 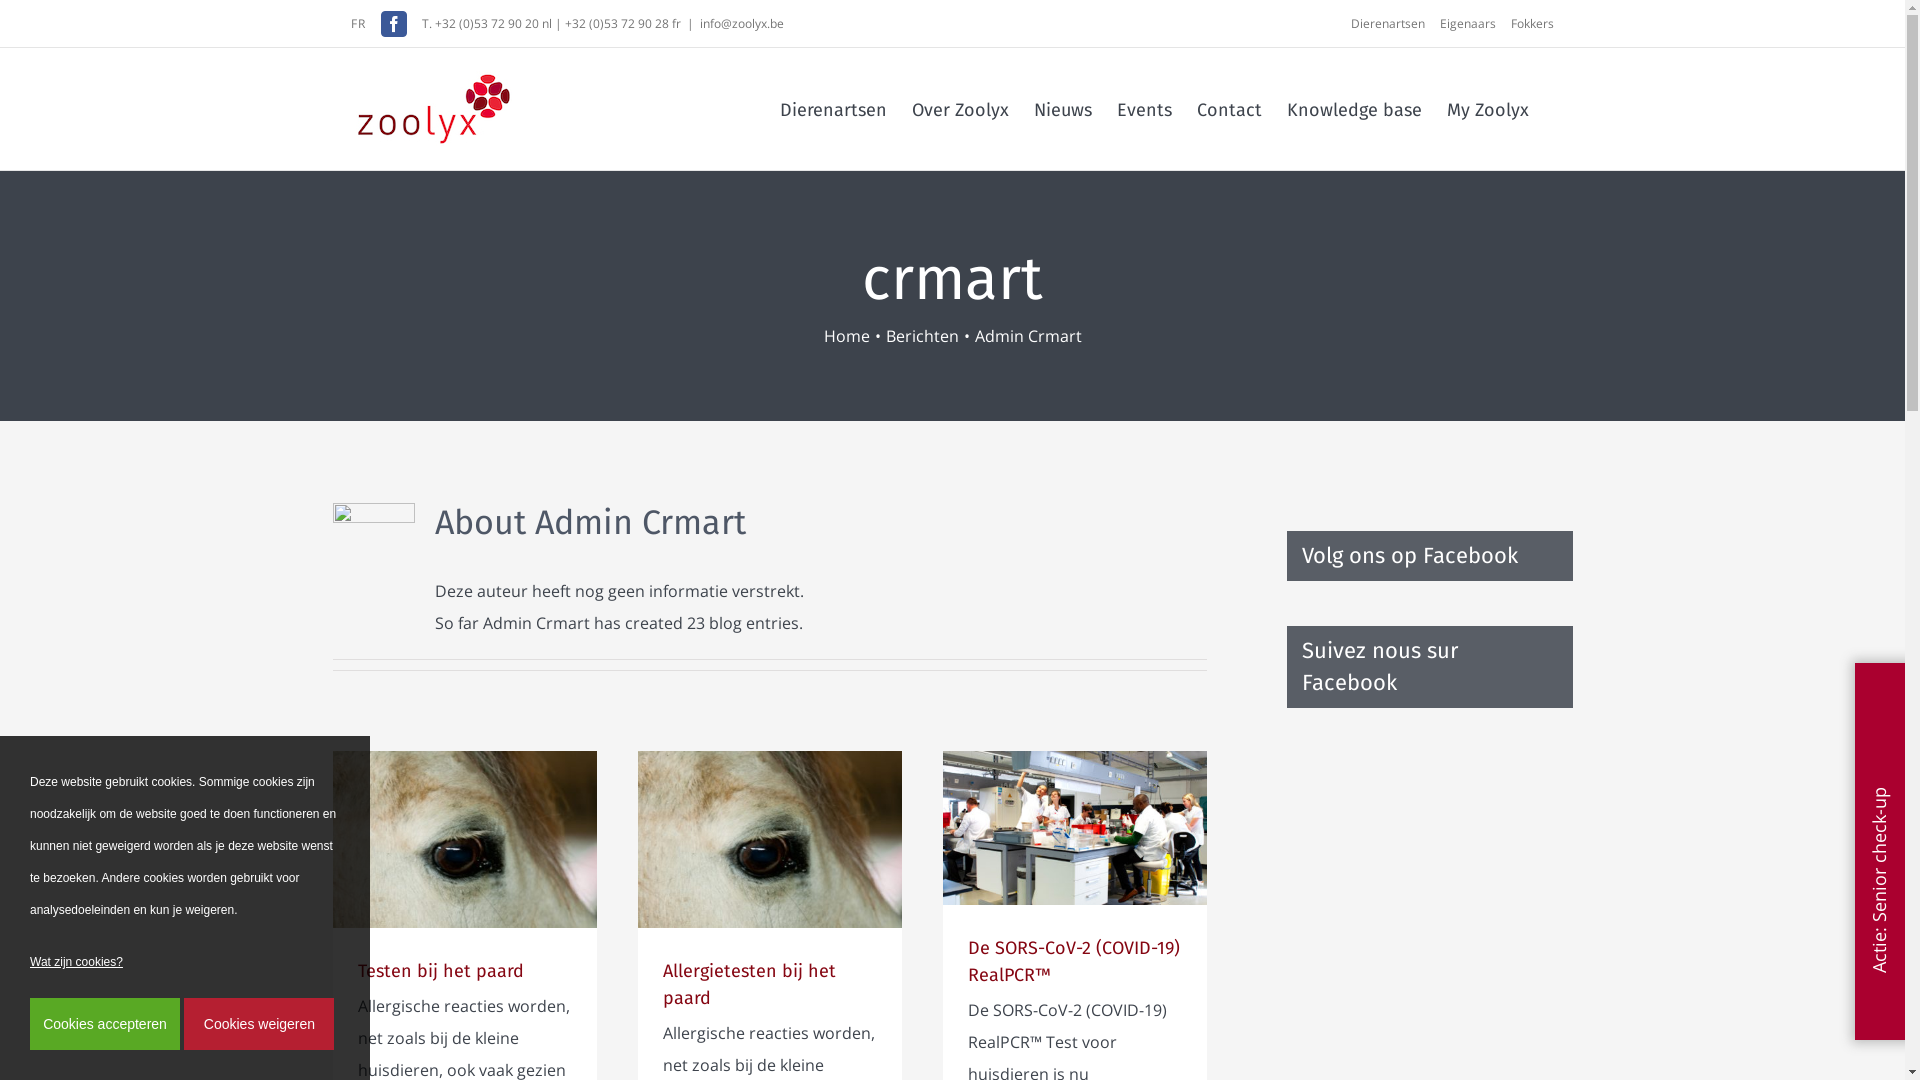 I want to click on Dierenartsen, so click(x=1396, y=24).